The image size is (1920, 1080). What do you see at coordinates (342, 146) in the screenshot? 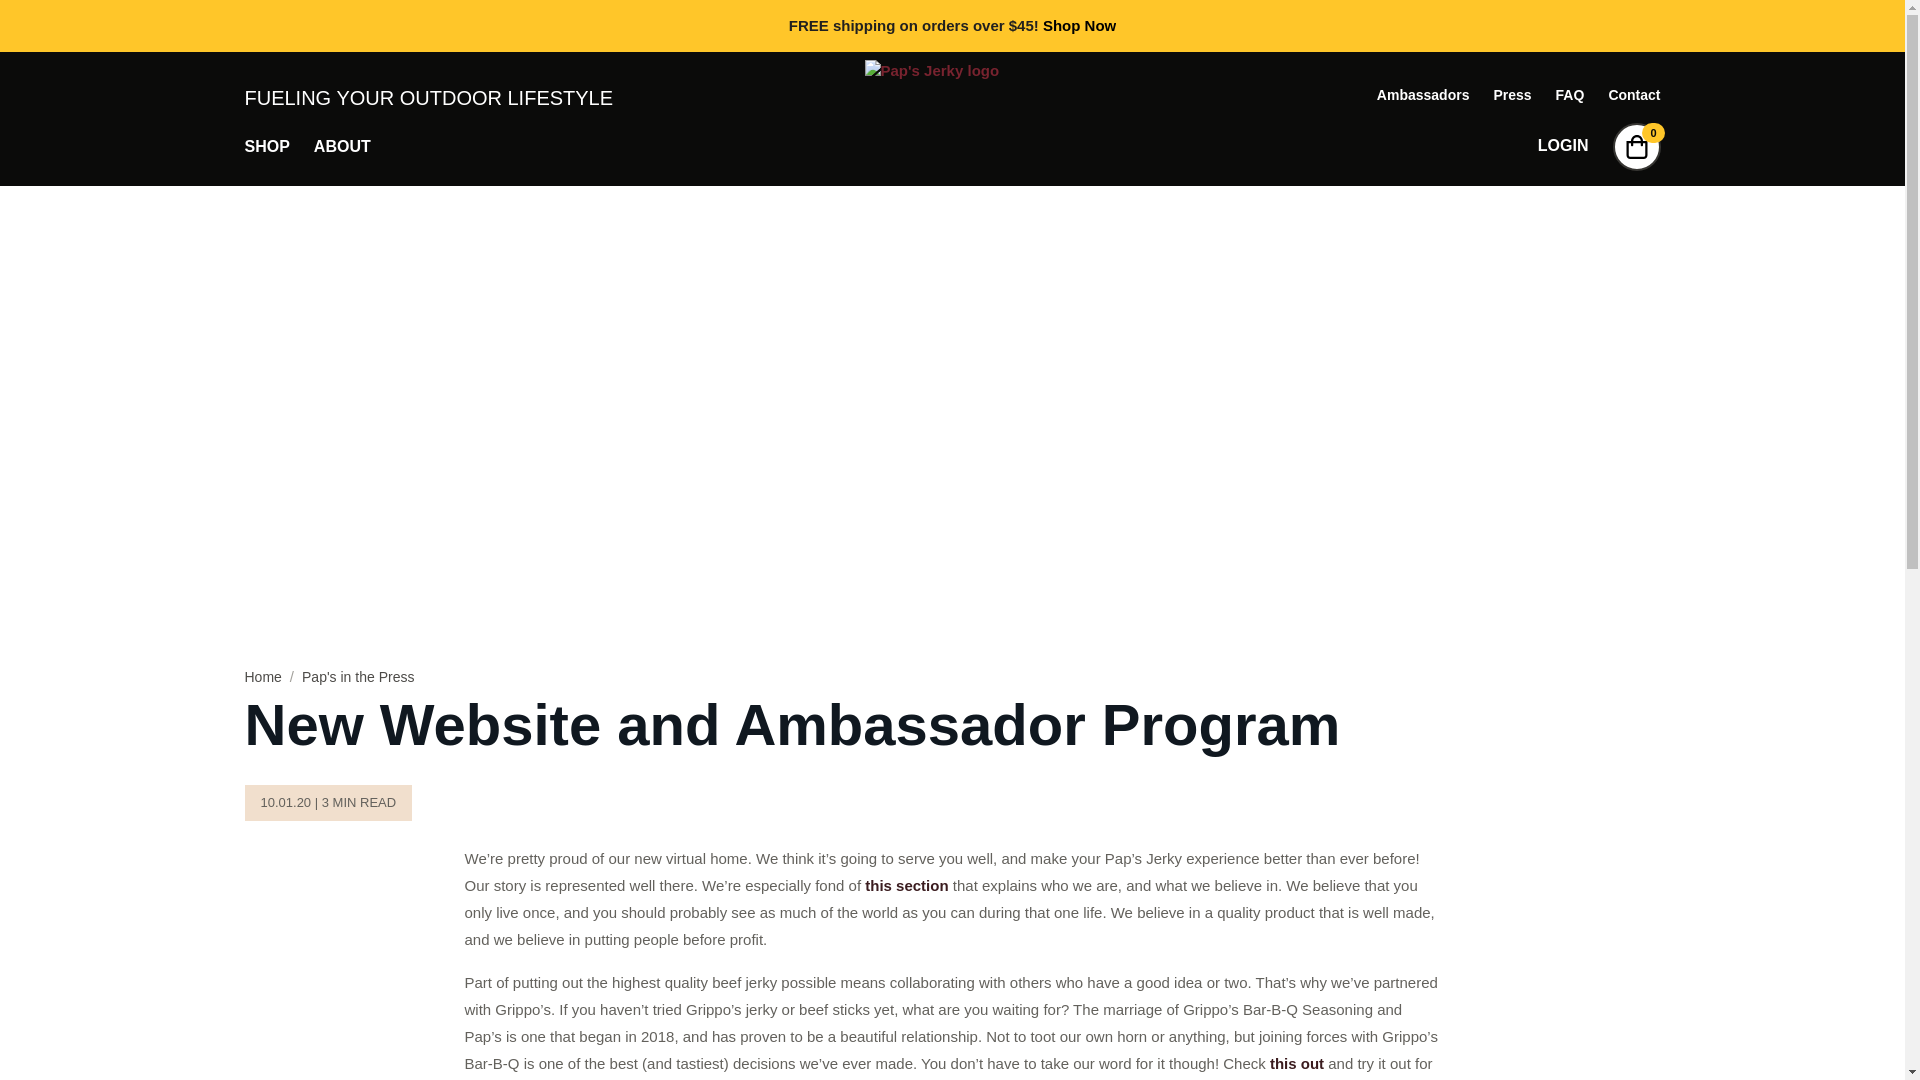
I see `ABOUT` at bounding box center [342, 146].